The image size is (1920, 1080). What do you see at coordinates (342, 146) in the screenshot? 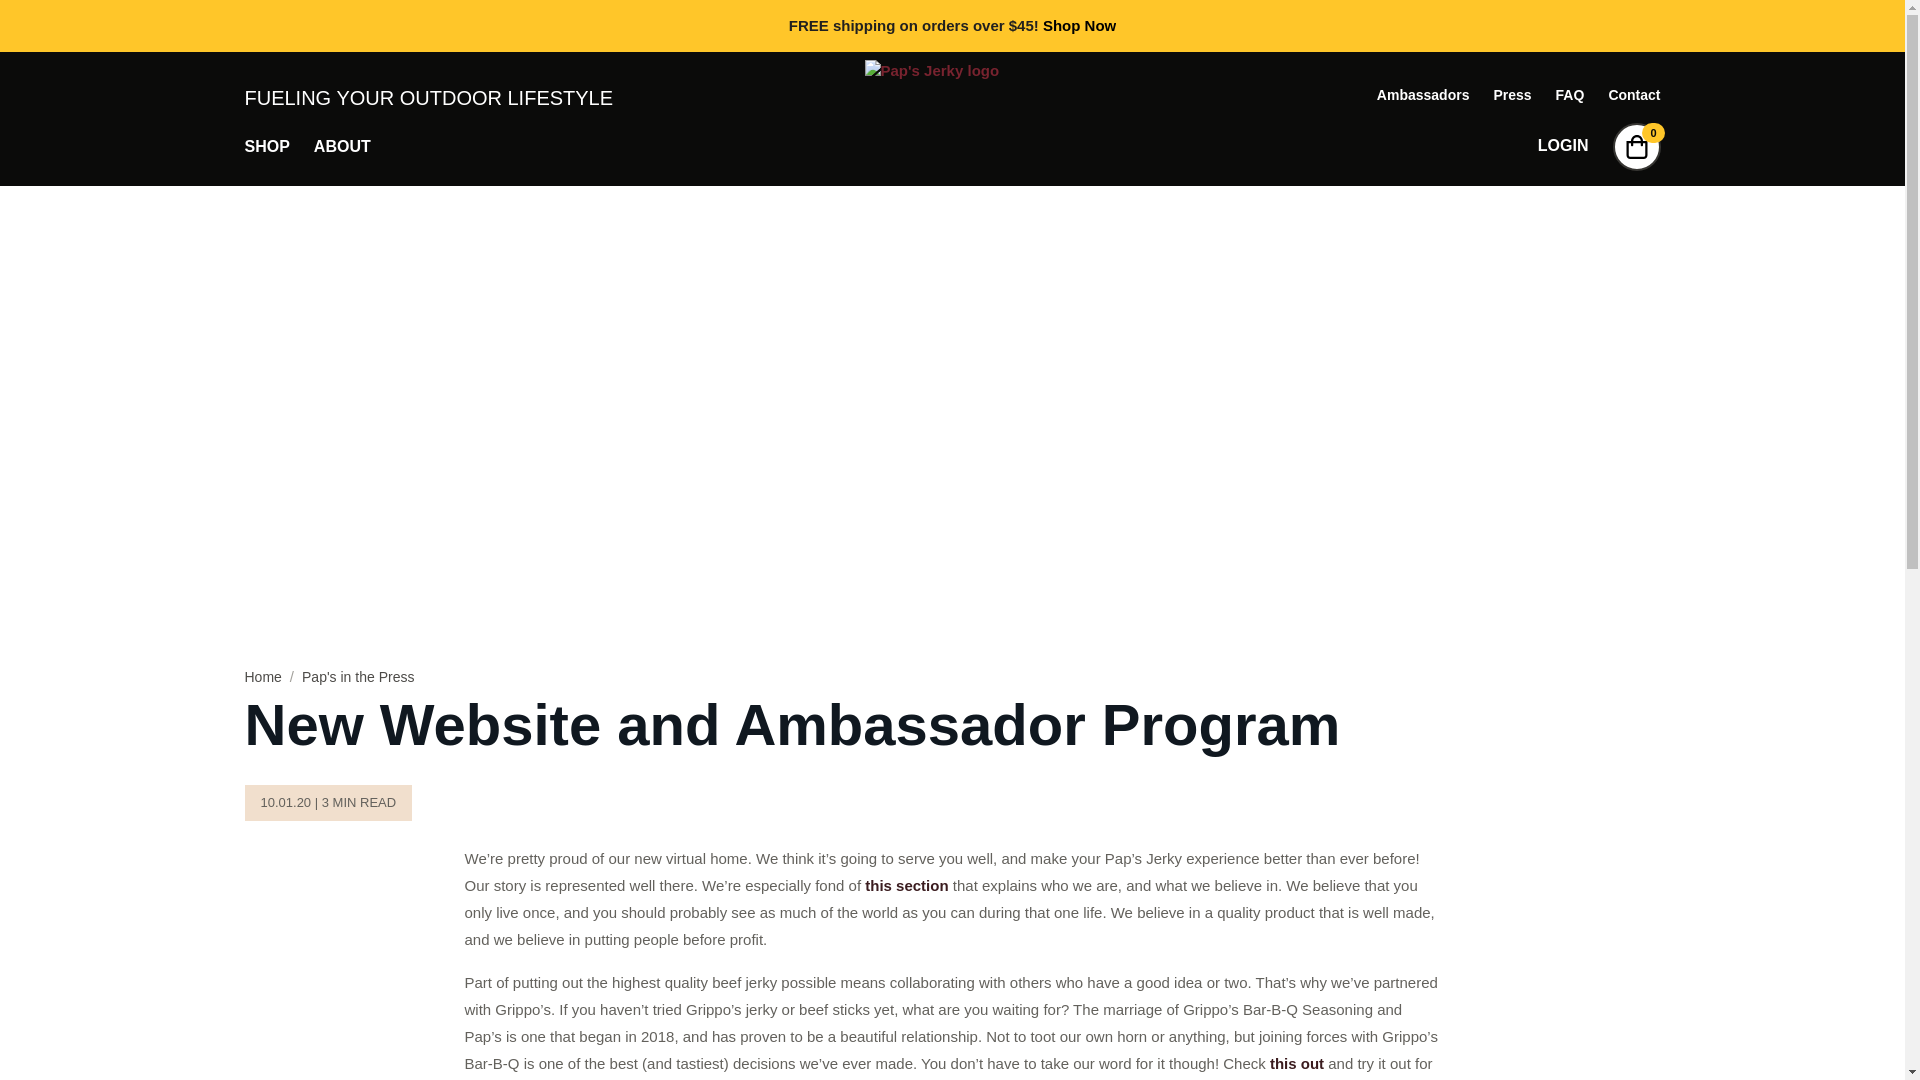
I see `ABOUT` at bounding box center [342, 146].